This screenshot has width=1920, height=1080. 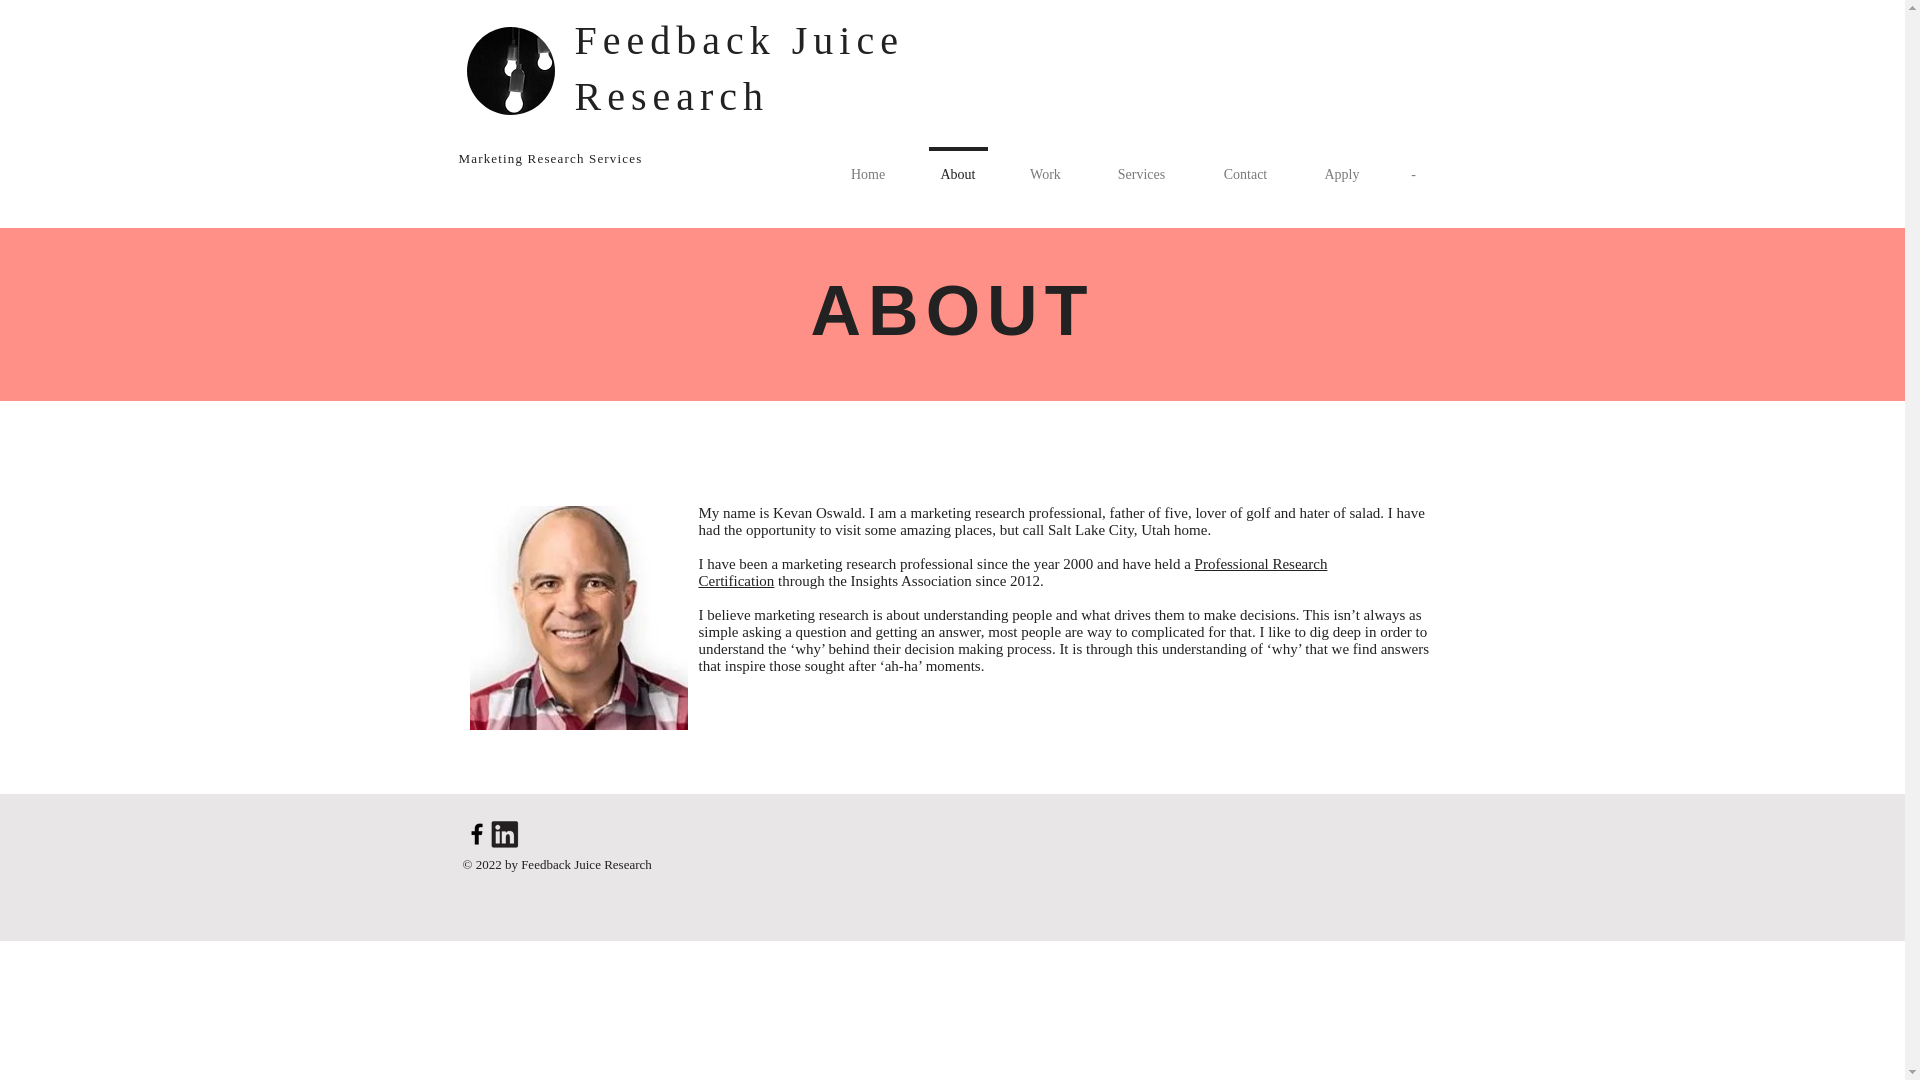 What do you see at coordinates (746, 40) in the screenshot?
I see `Feedback Juice ` at bounding box center [746, 40].